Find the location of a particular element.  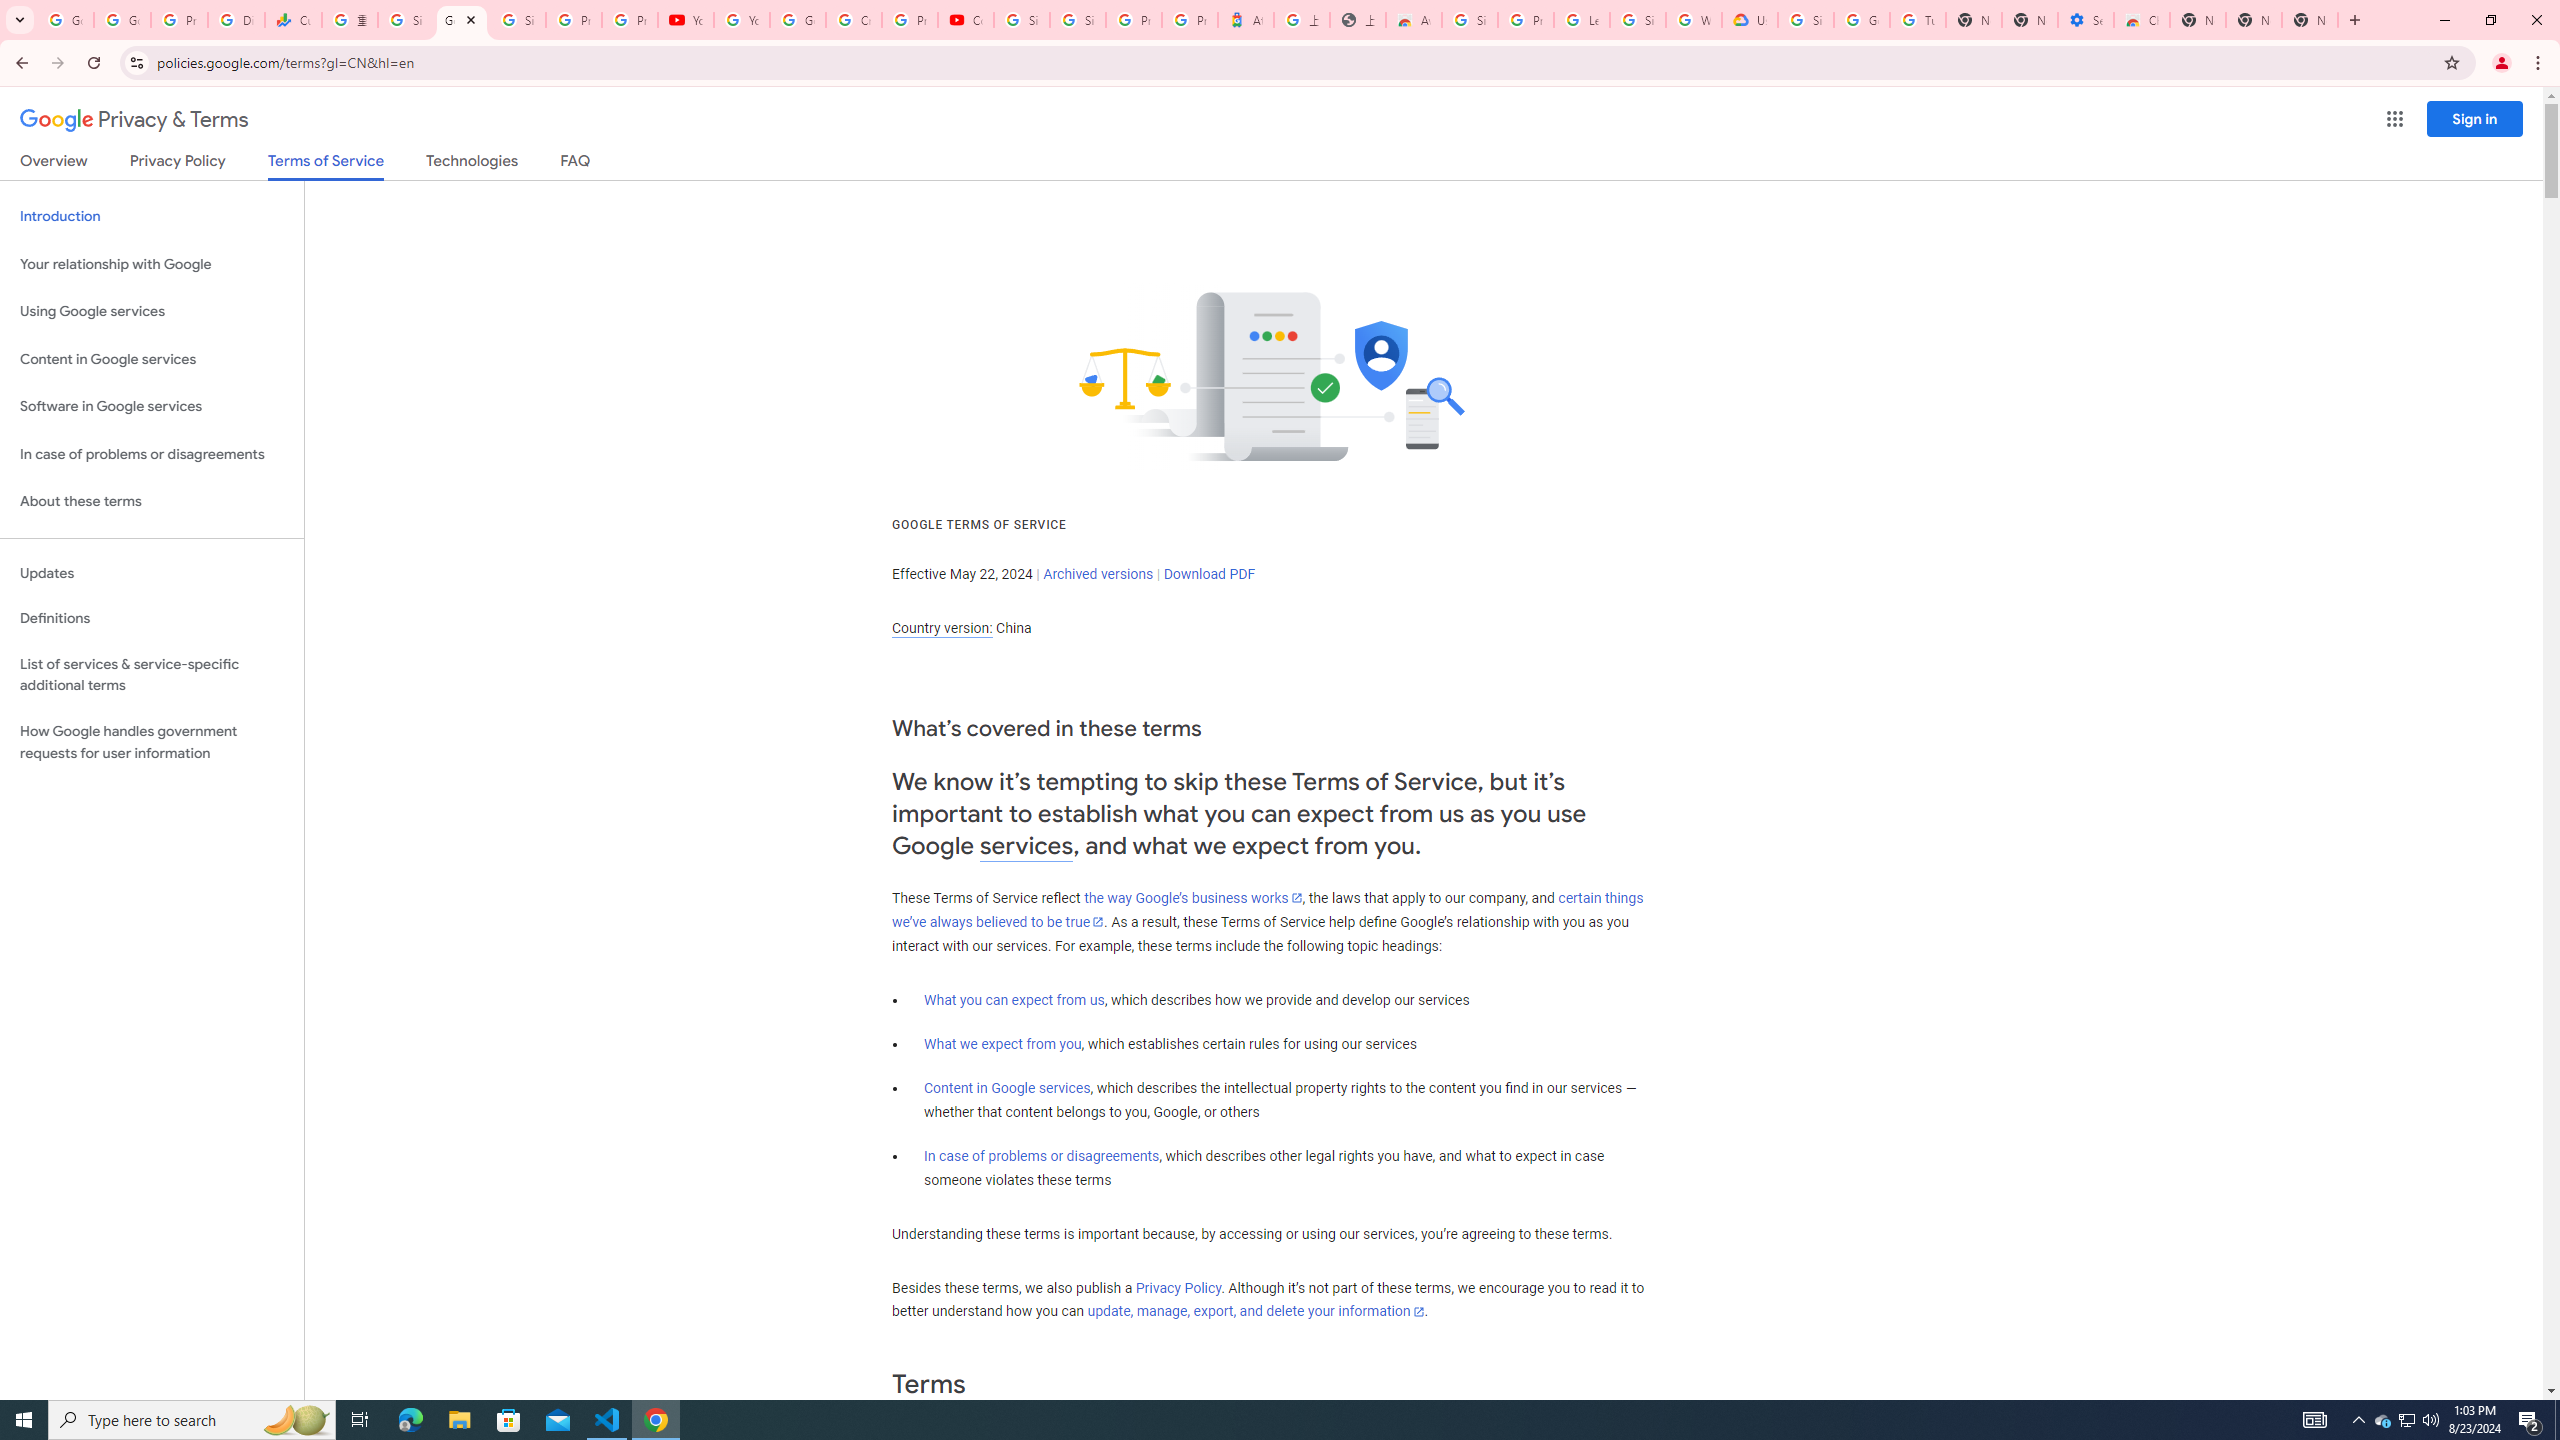

Create your Google Account is located at coordinates (853, 20).